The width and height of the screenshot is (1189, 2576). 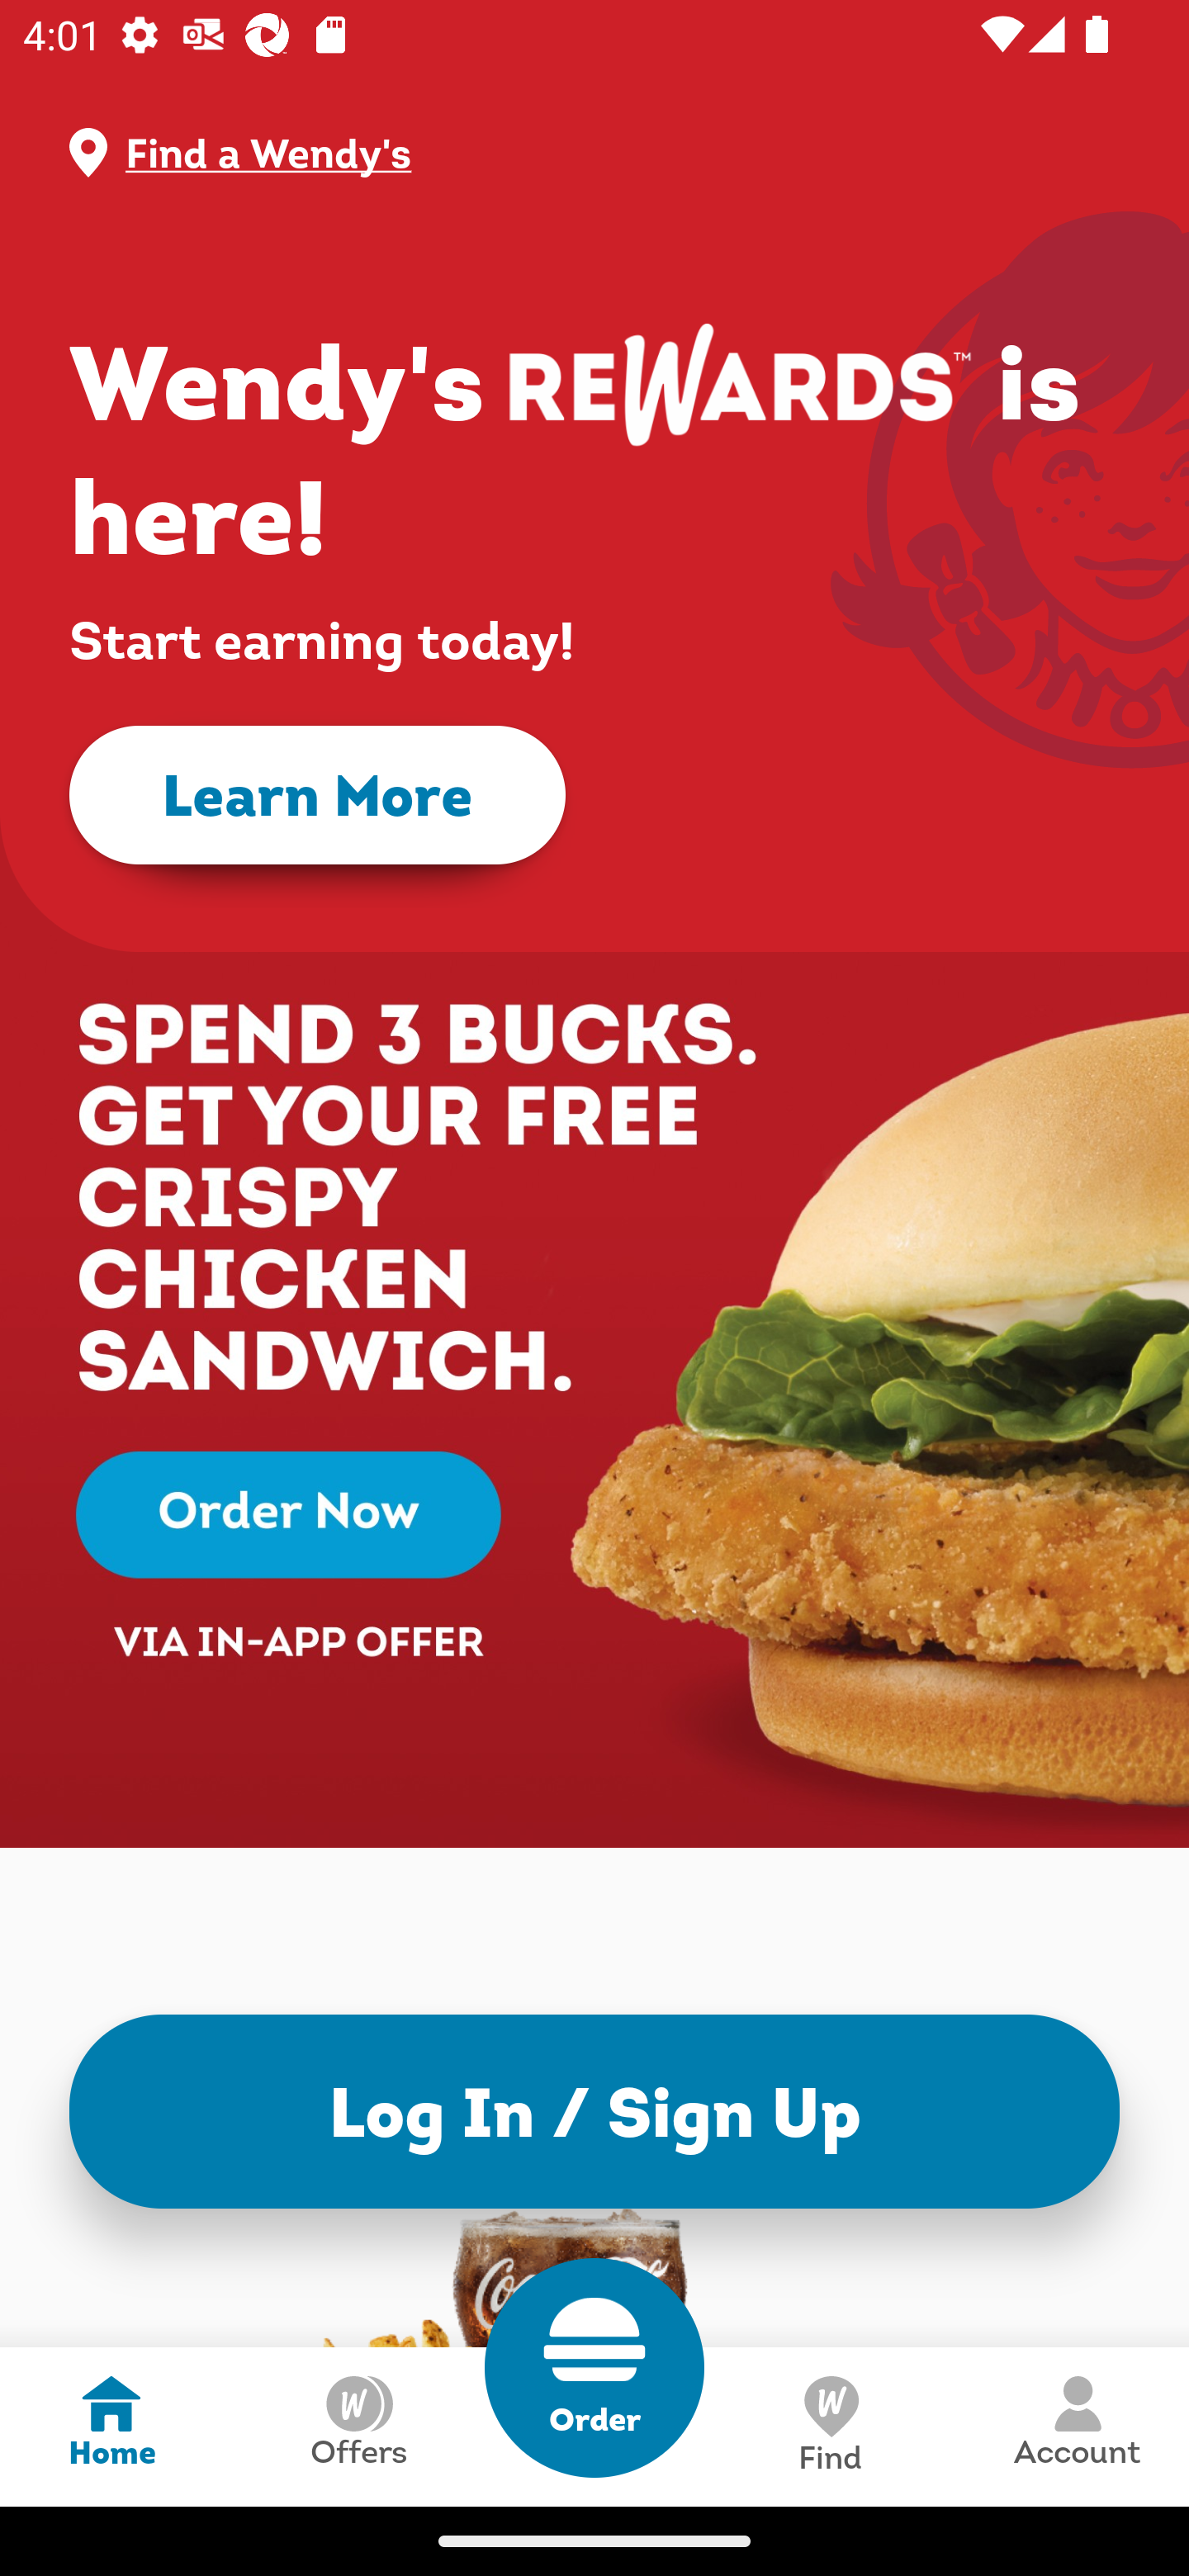 What do you see at coordinates (621, 153) in the screenshot?
I see `Find a Wendy's` at bounding box center [621, 153].